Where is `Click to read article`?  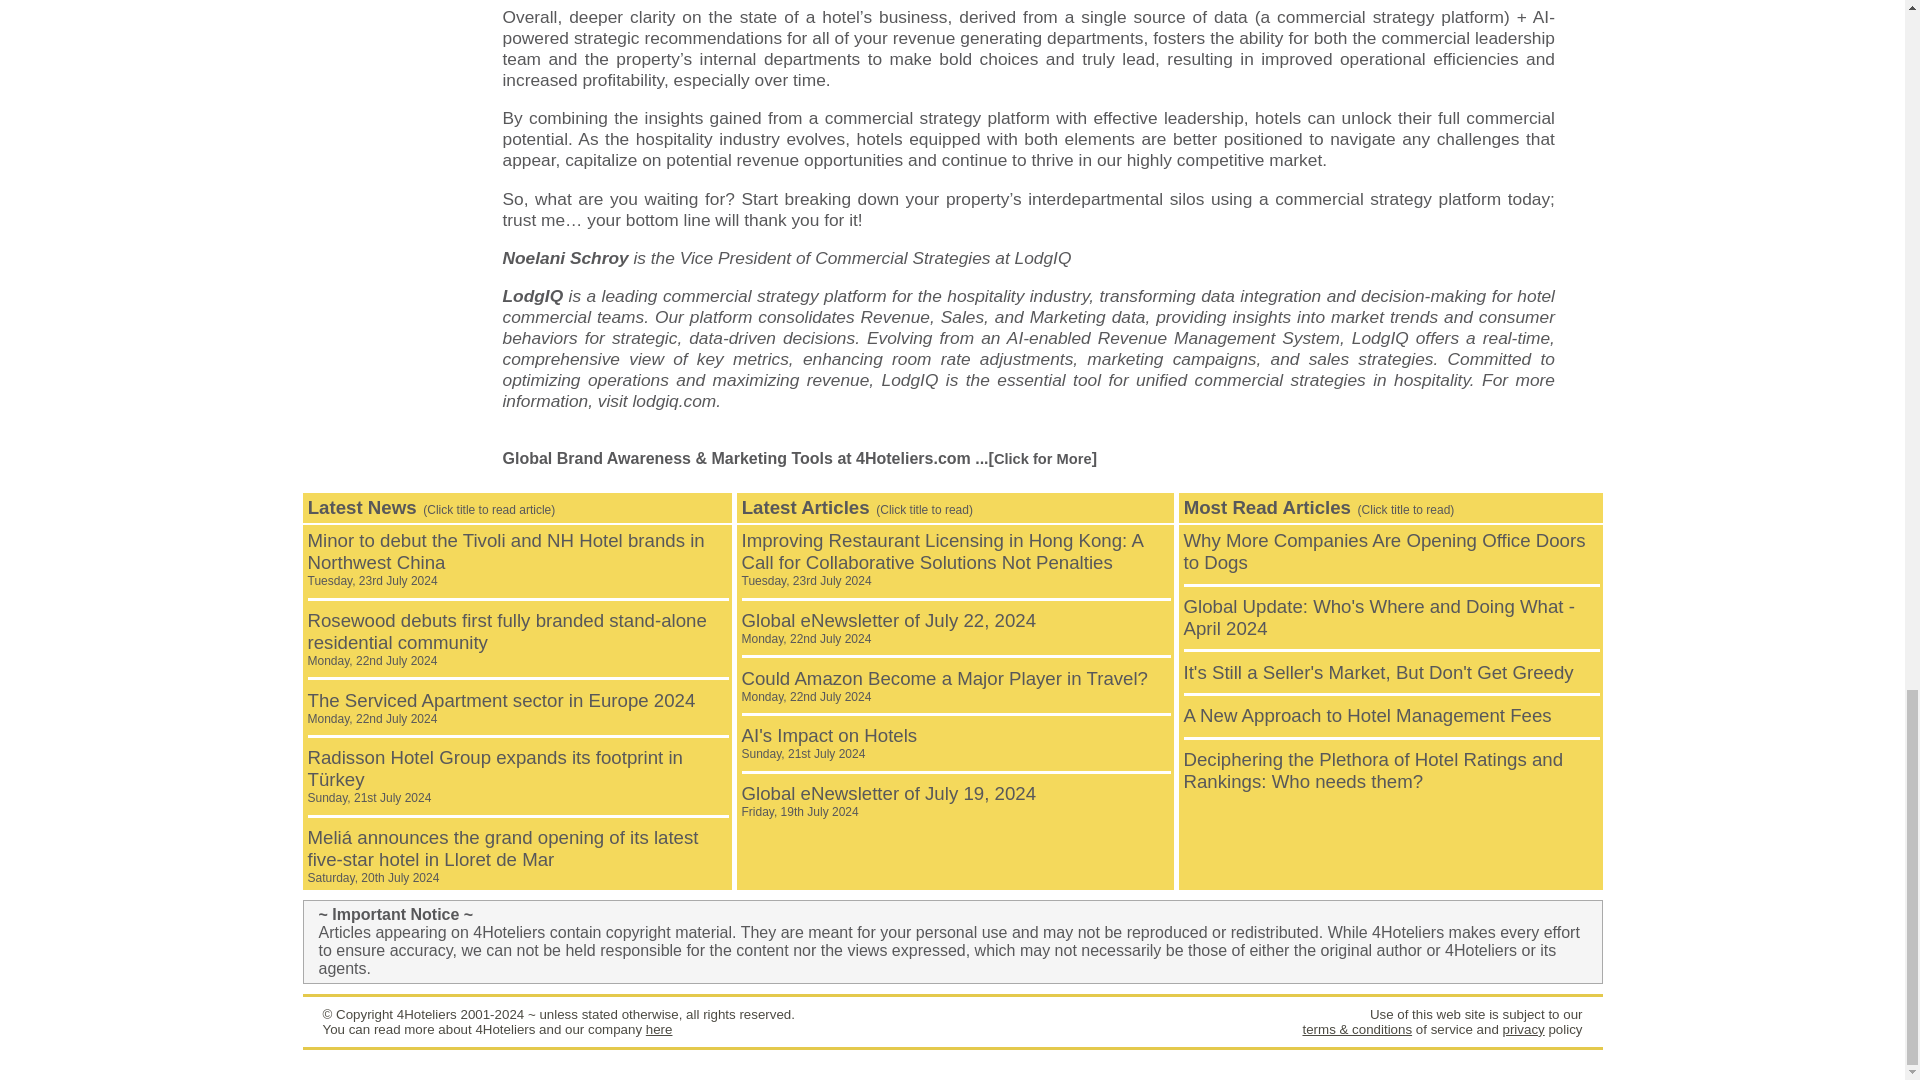
Click to read article is located at coordinates (1384, 552).